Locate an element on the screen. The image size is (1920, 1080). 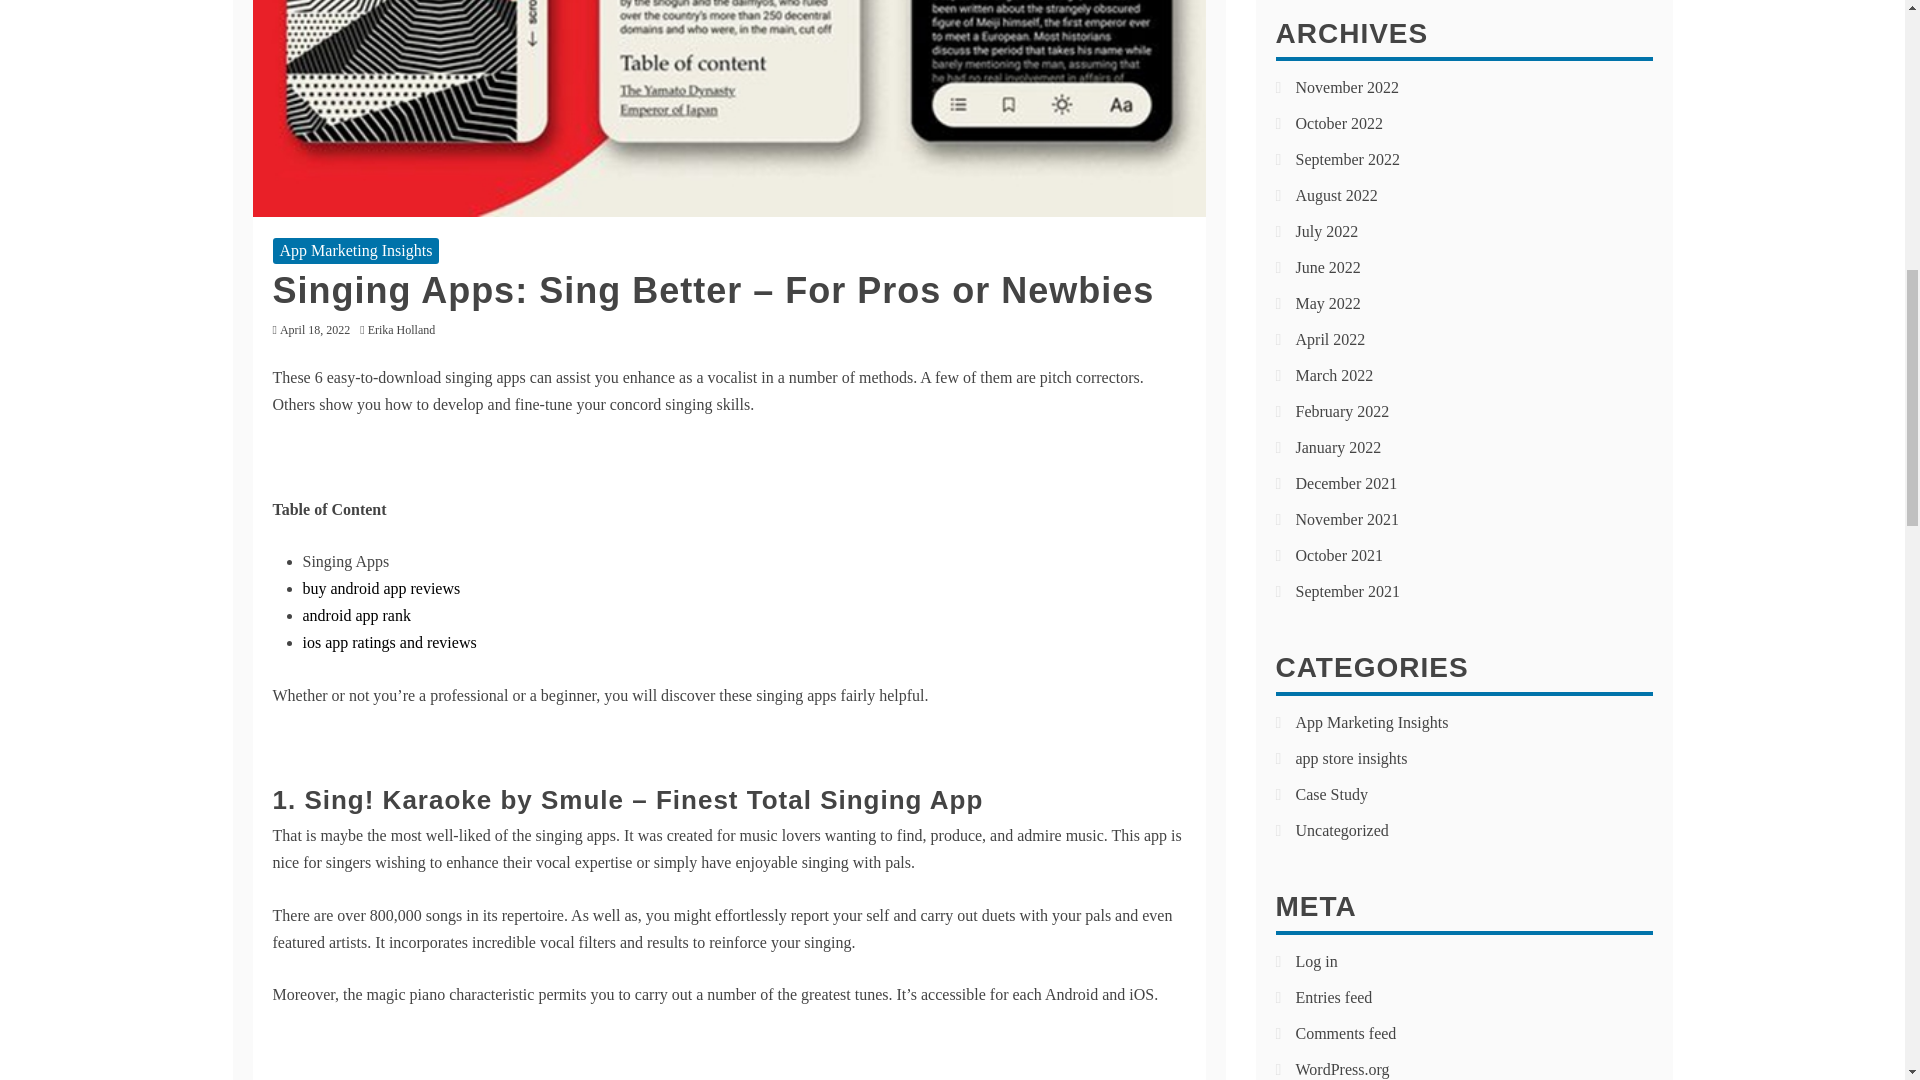
ios app ratings and reviews is located at coordinates (388, 642).